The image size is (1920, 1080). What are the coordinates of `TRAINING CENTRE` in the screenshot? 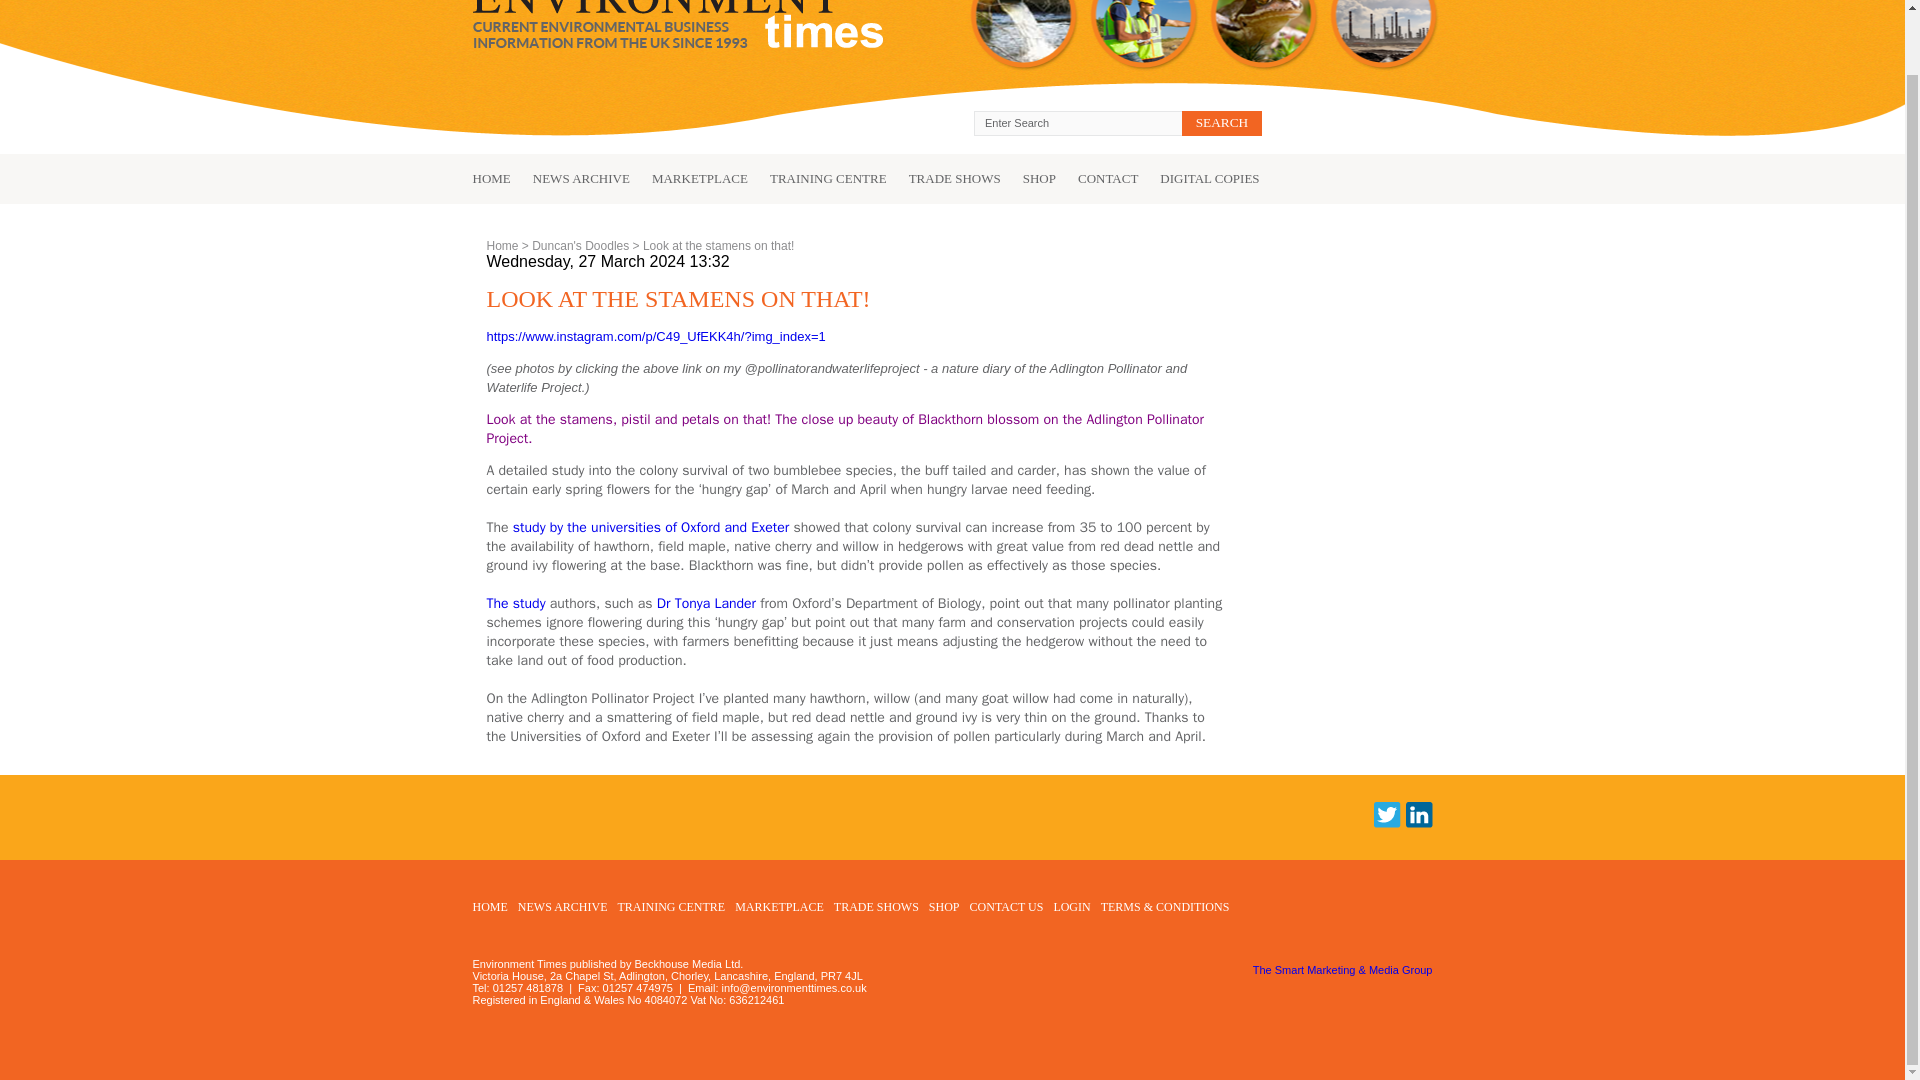 It's located at (672, 906).